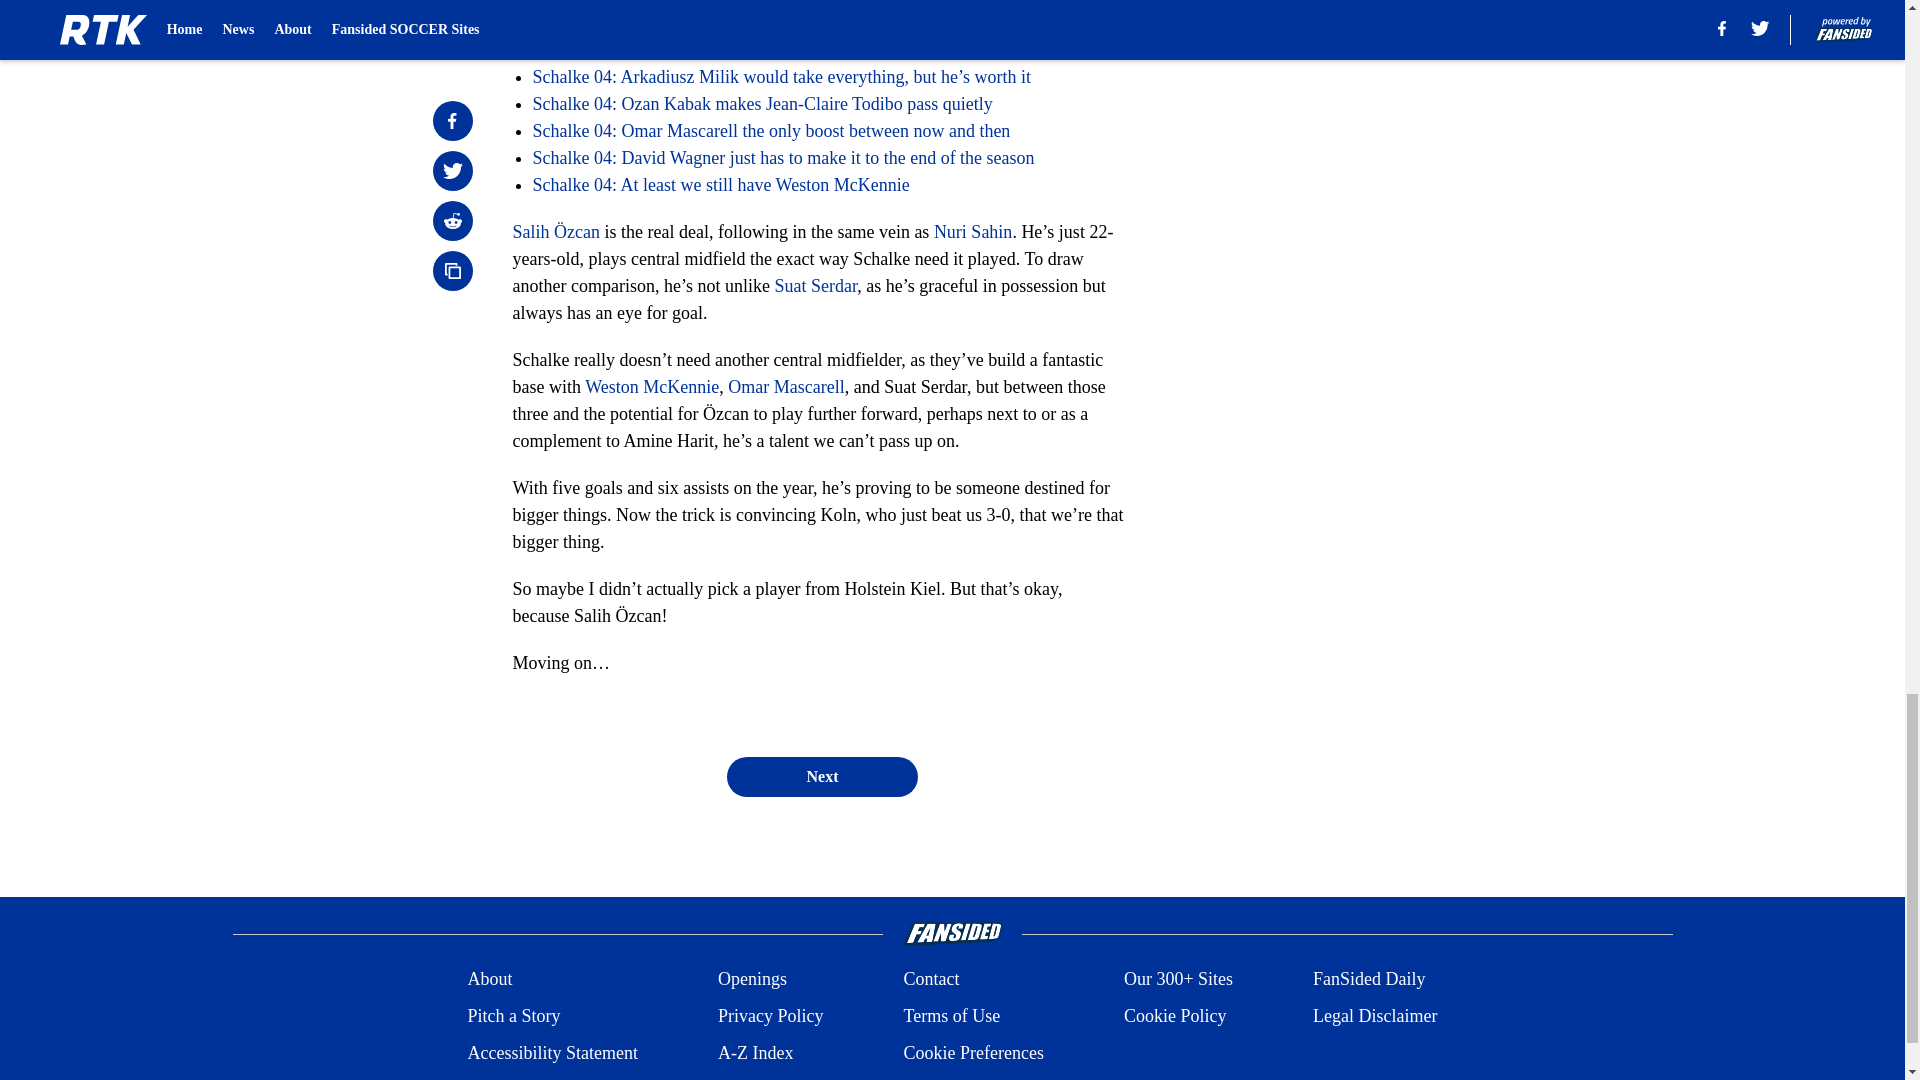 This screenshot has height=1080, width=1920. What do you see at coordinates (752, 978) in the screenshot?
I see `Openings` at bounding box center [752, 978].